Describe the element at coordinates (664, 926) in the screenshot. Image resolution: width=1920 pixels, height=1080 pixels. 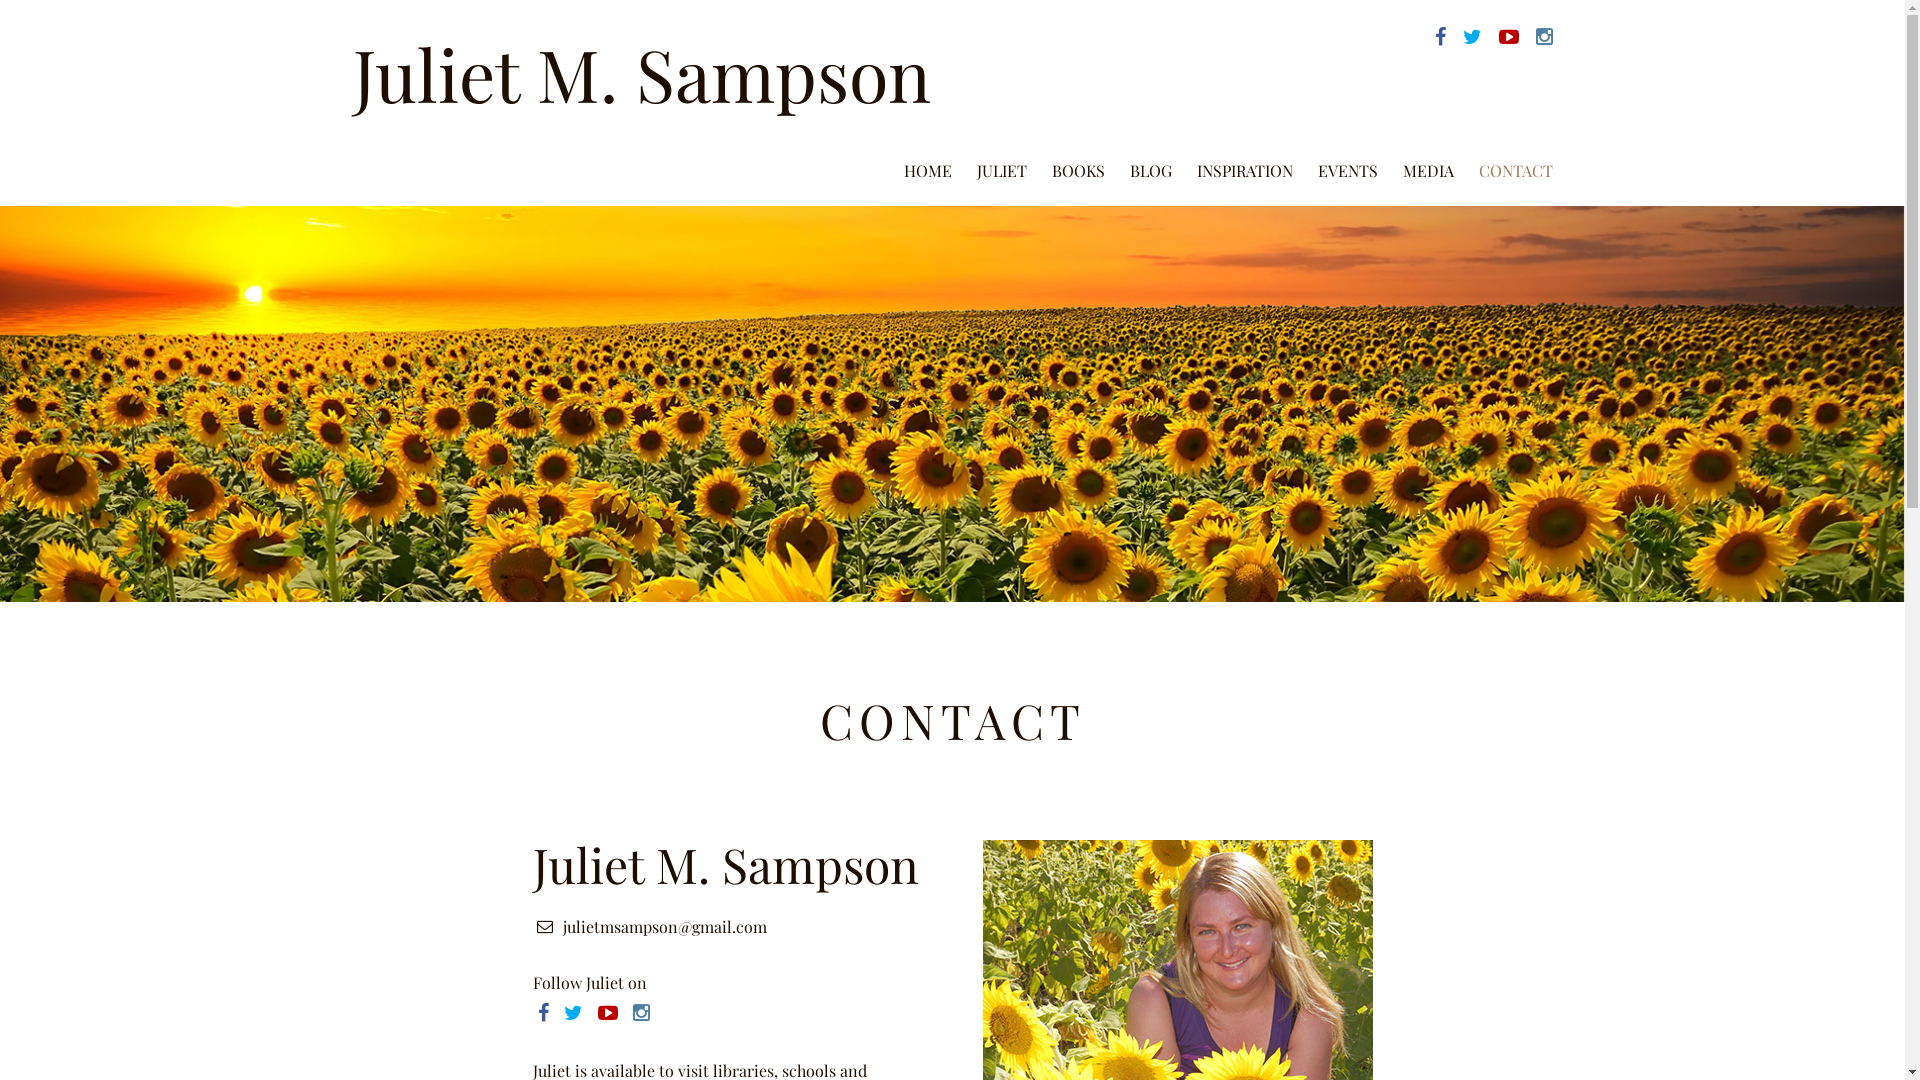
I see `julietmsampson@gmail.com` at that location.